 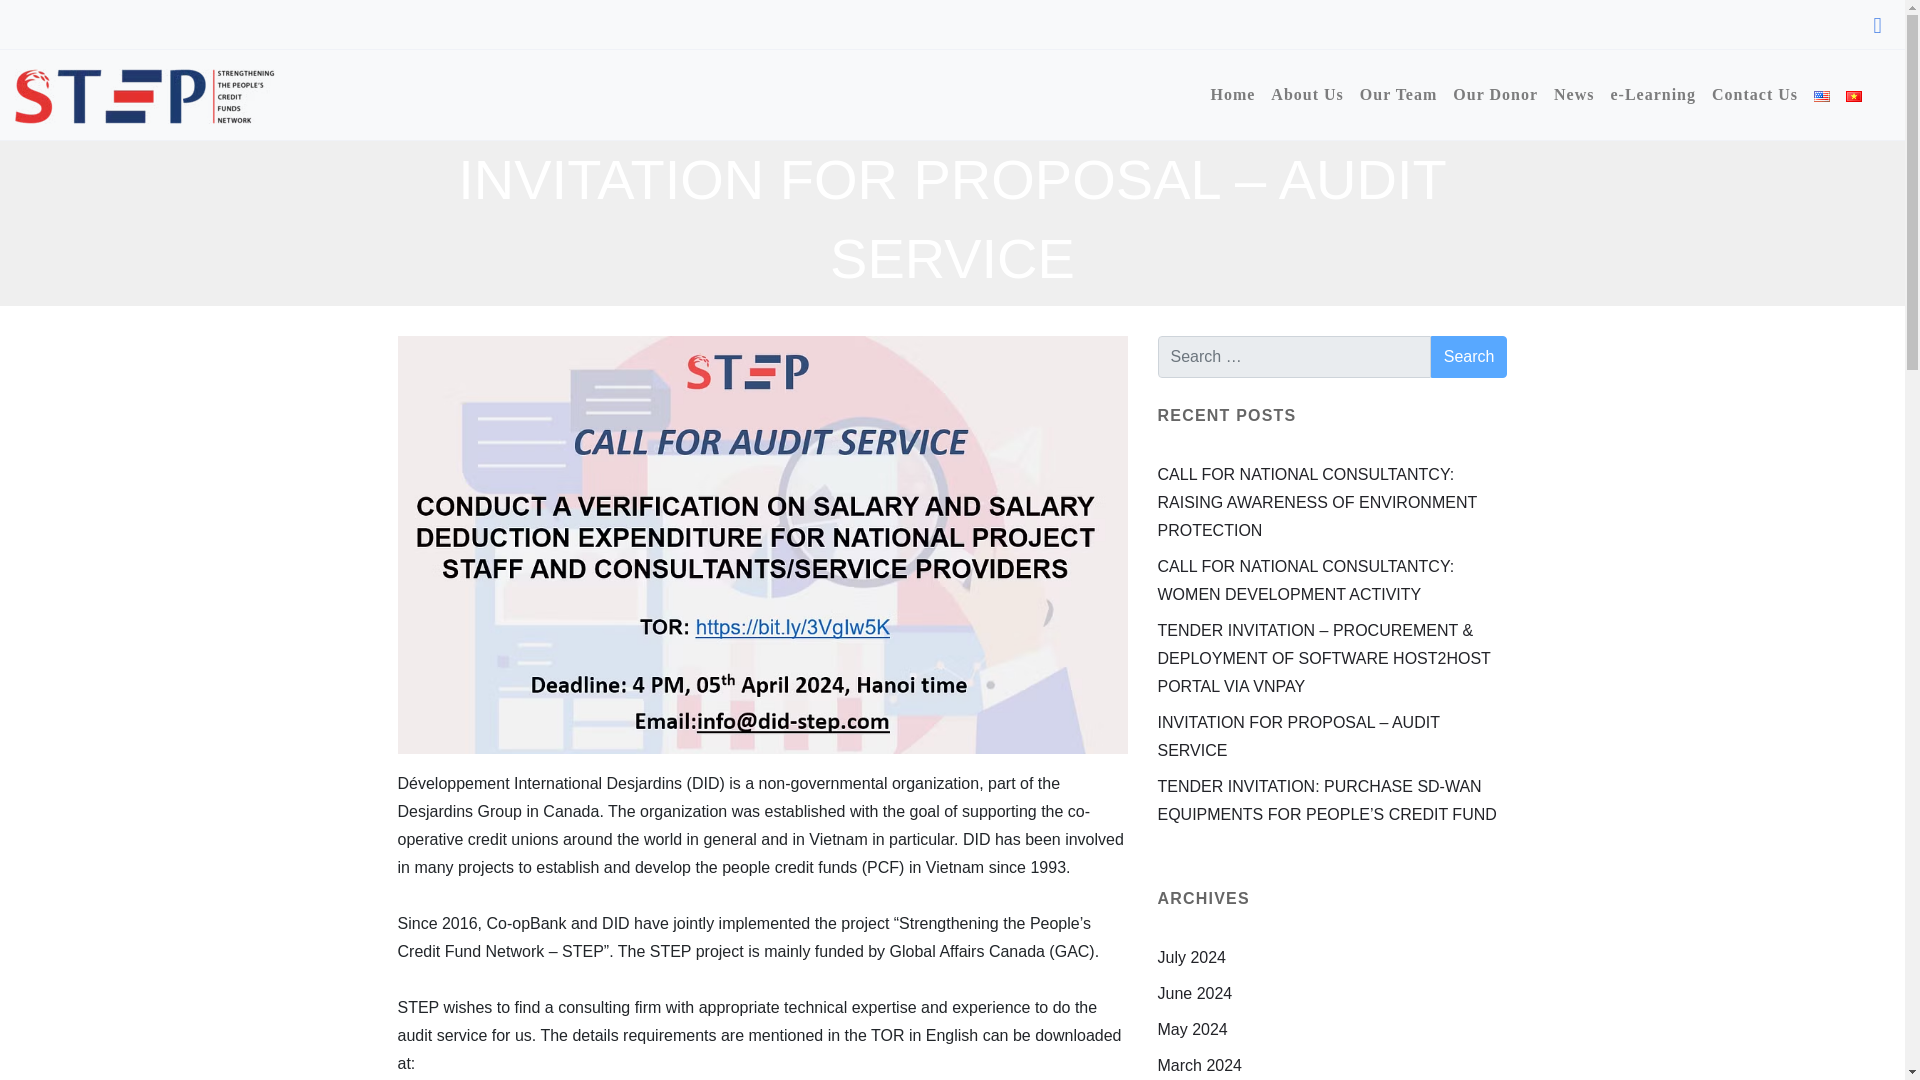 What do you see at coordinates (1192, 1028) in the screenshot?
I see `May 2024` at bounding box center [1192, 1028].